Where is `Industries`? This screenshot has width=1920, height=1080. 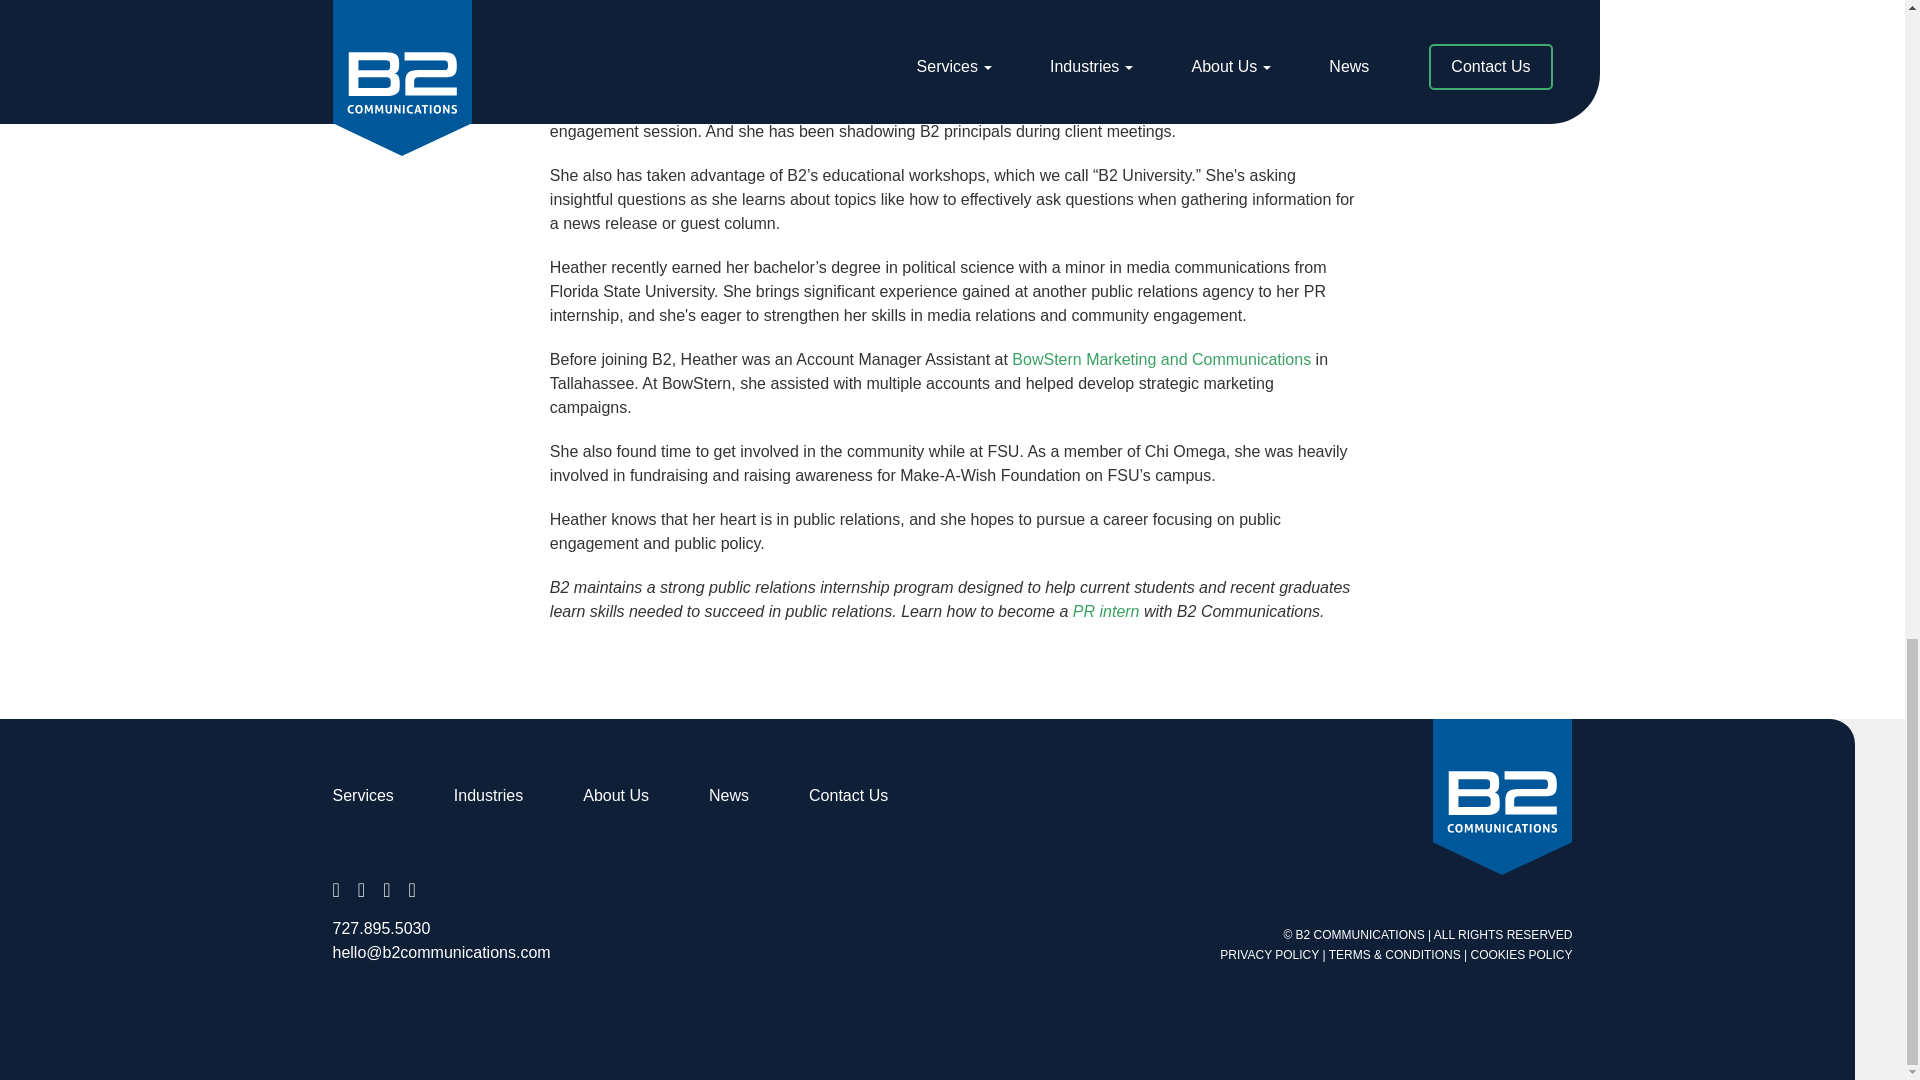 Industries is located at coordinates (488, 795).